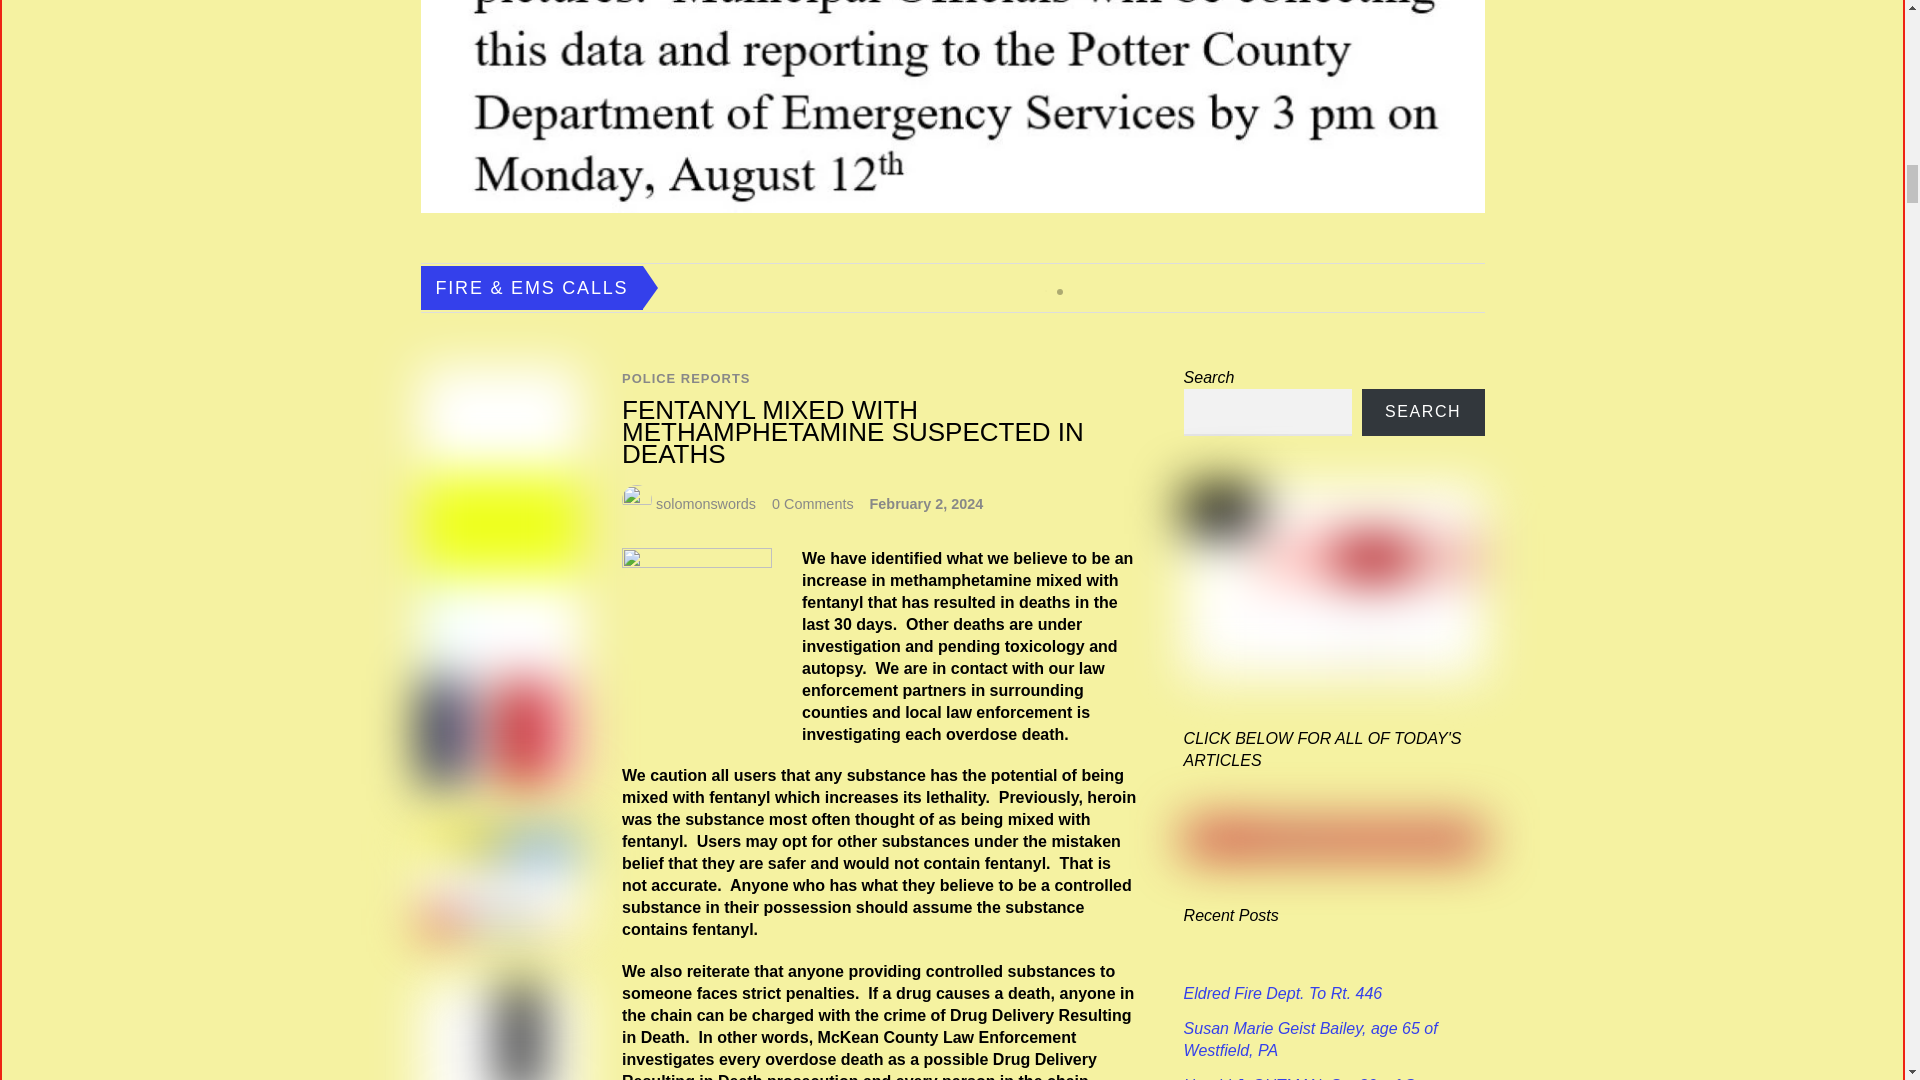 The image size is (1920, 1080). What do you see at coordinates (812, 503) in the screenshot?
I see `0 Comments` at bounding box center [812, 503].